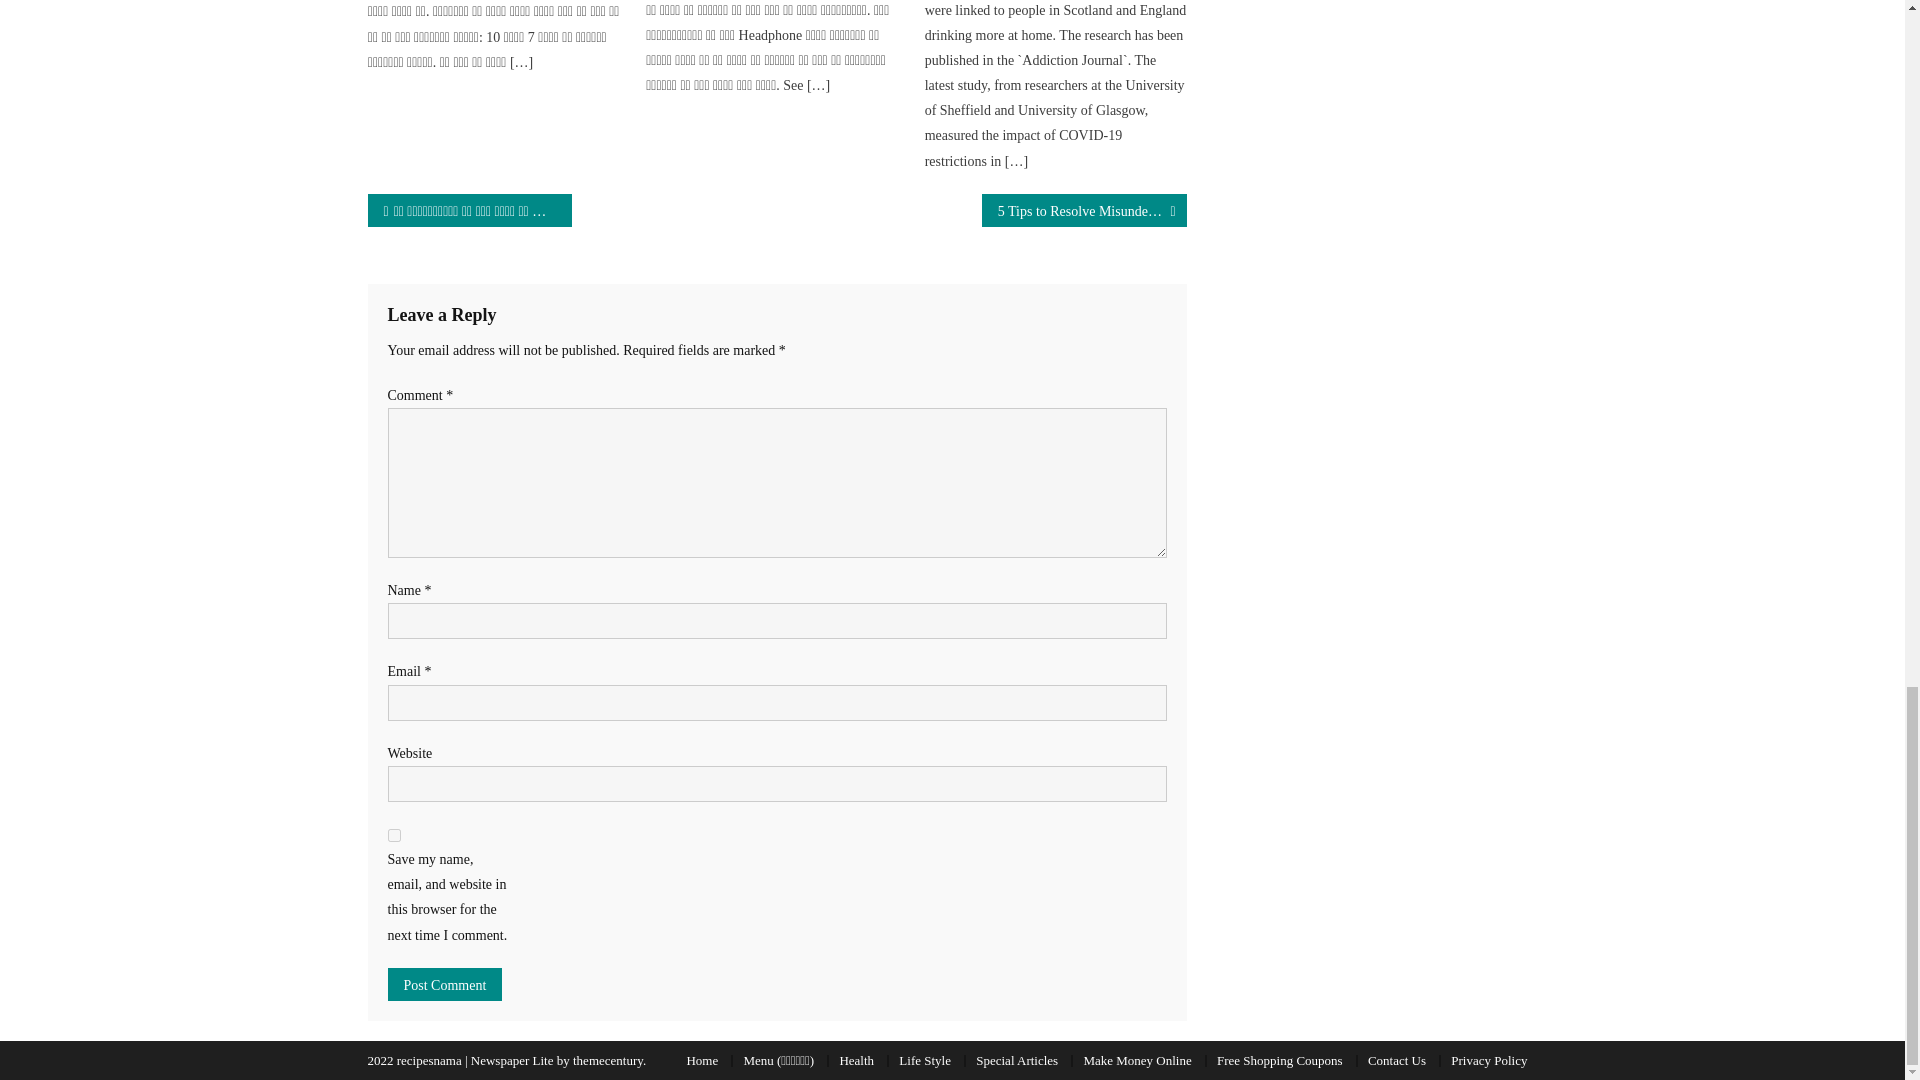 The width and height of the screenshot is (1920, 1080). I want to click on yes, so click(394, 836).